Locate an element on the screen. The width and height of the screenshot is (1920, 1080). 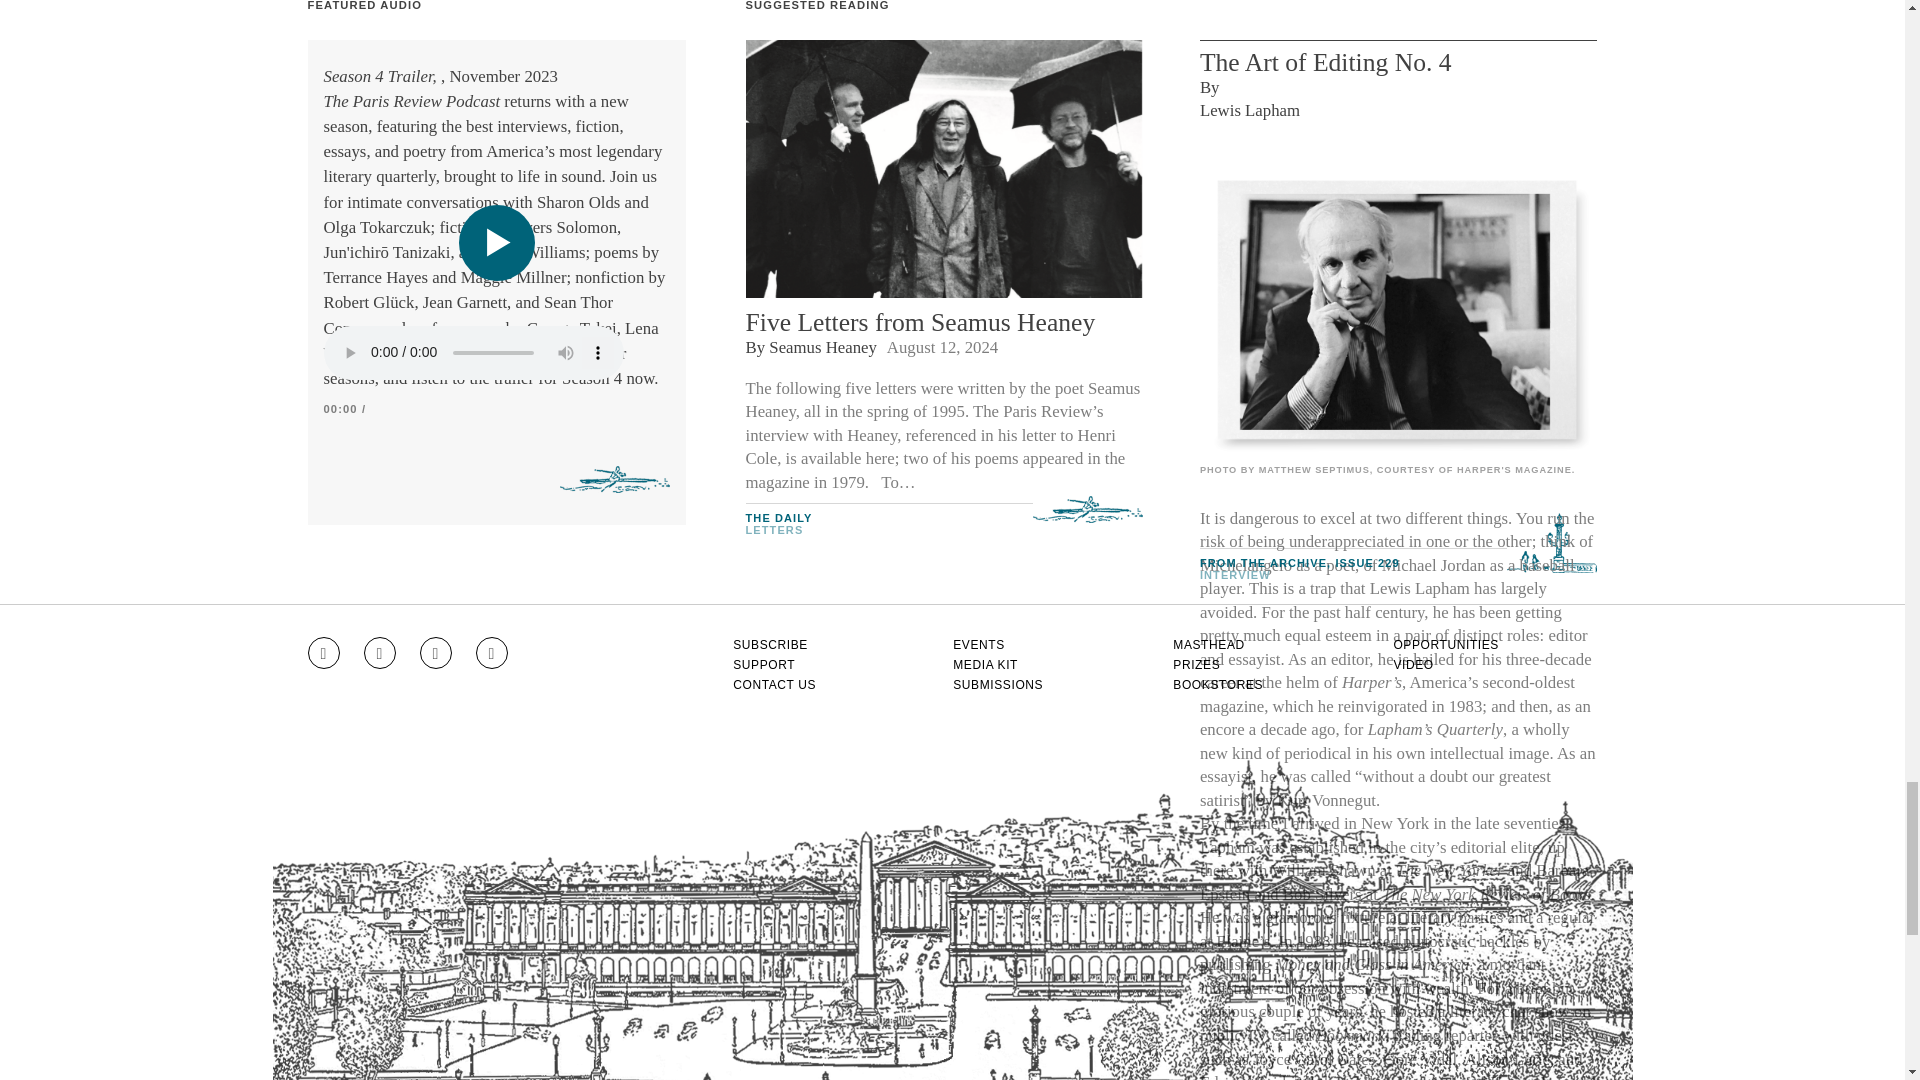
Go to RSS feed is located at coordinates (492, 652).